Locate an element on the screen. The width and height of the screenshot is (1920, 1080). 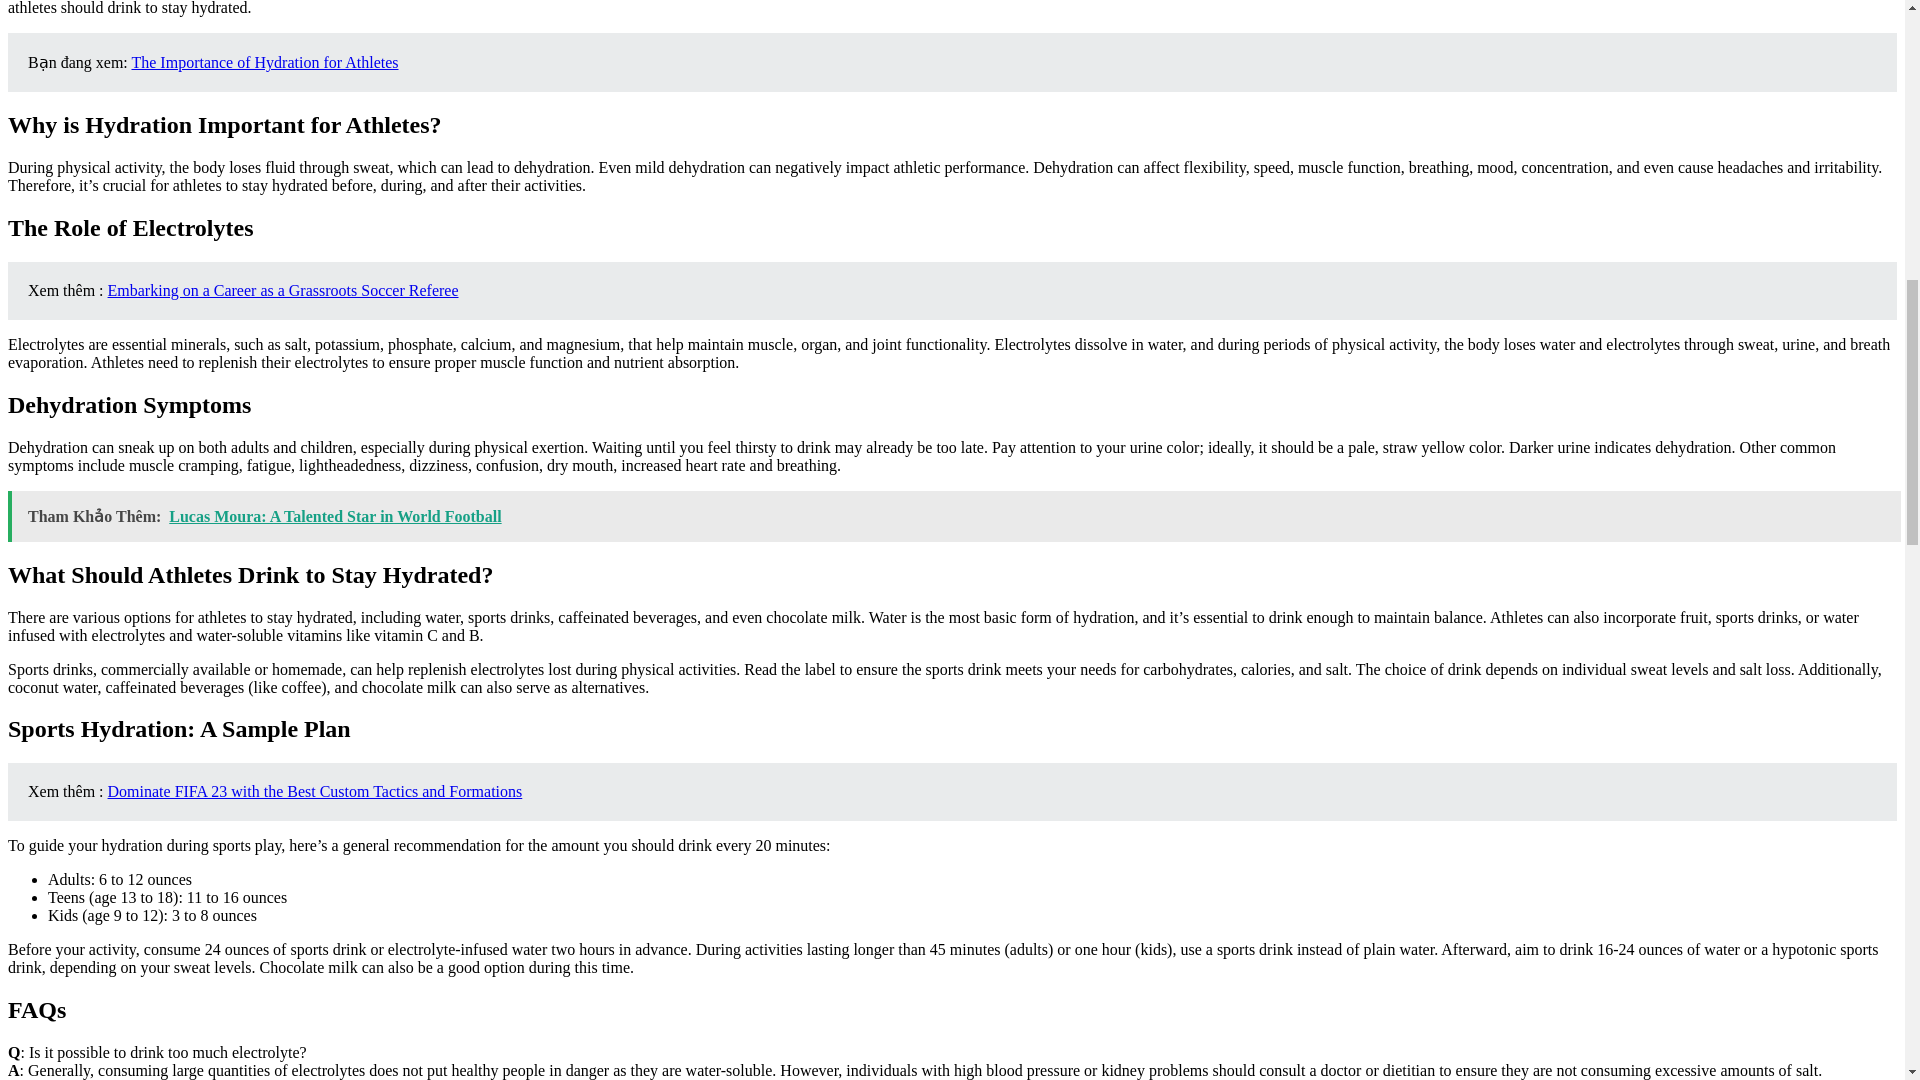
The Importance of Hydration for Athletes is located at coordinates (264, 62).